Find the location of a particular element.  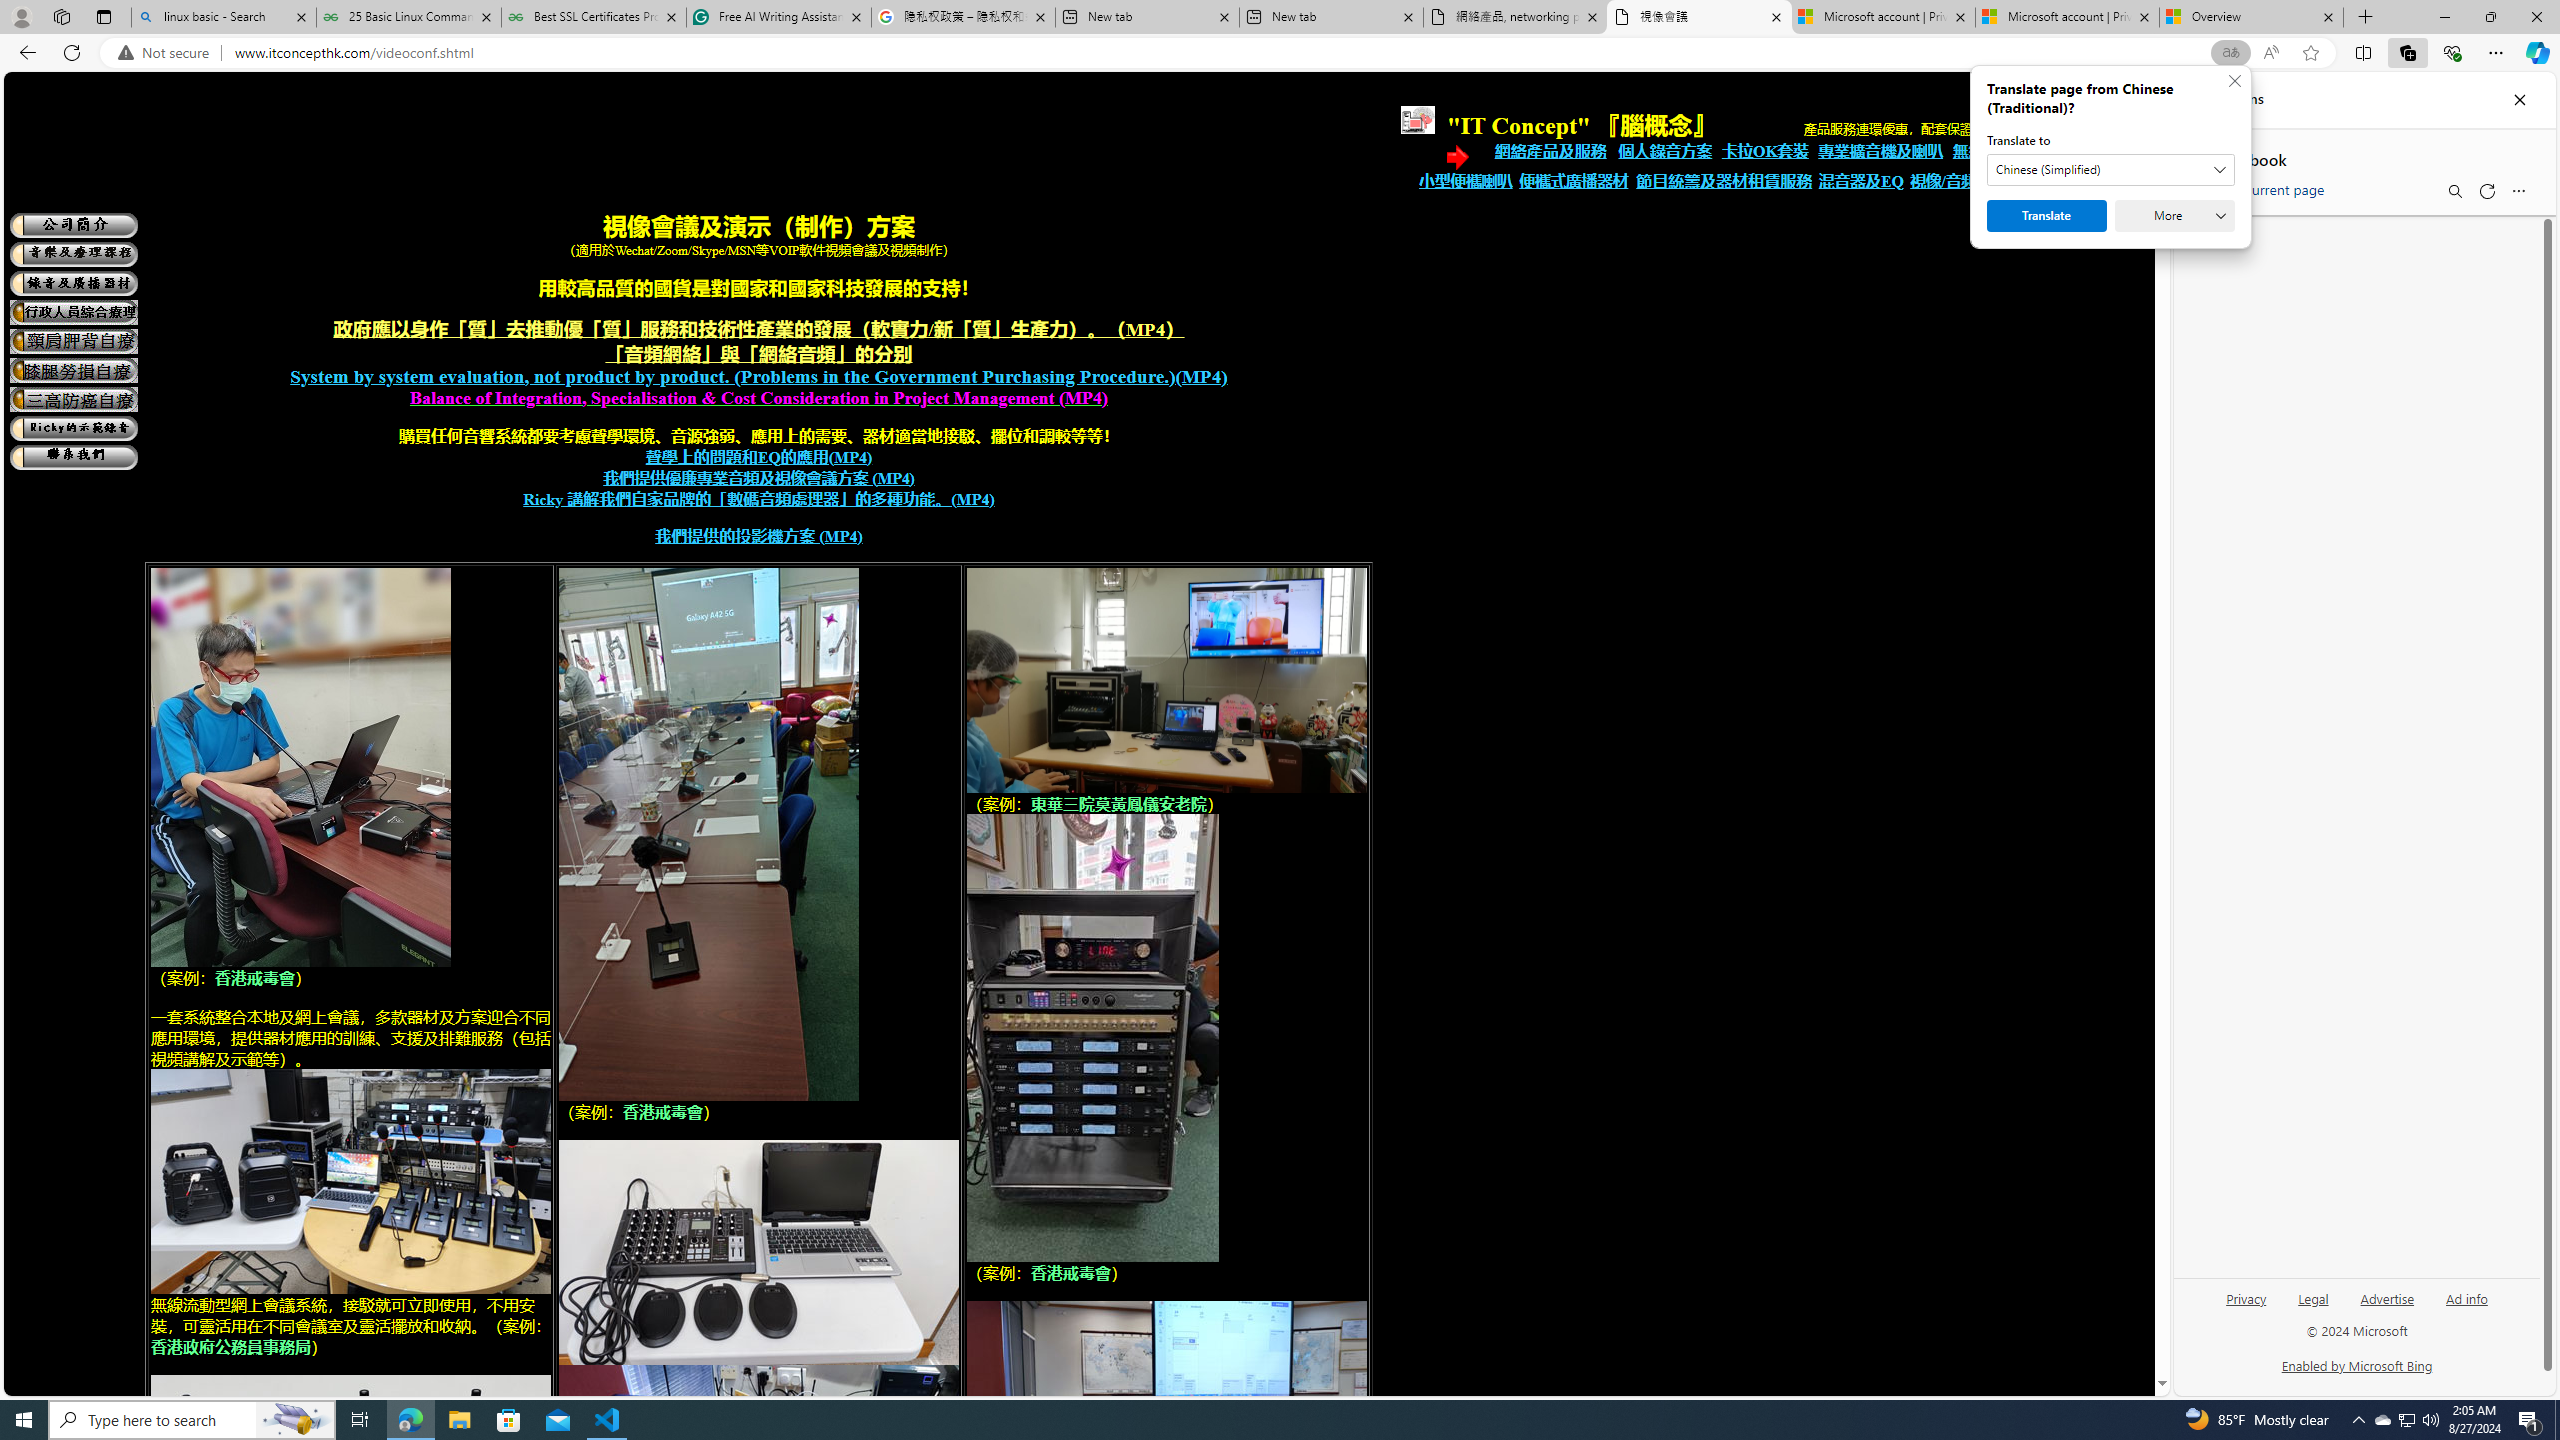

online meeting, zoom meeting, is located at coordinates (350, 1181).